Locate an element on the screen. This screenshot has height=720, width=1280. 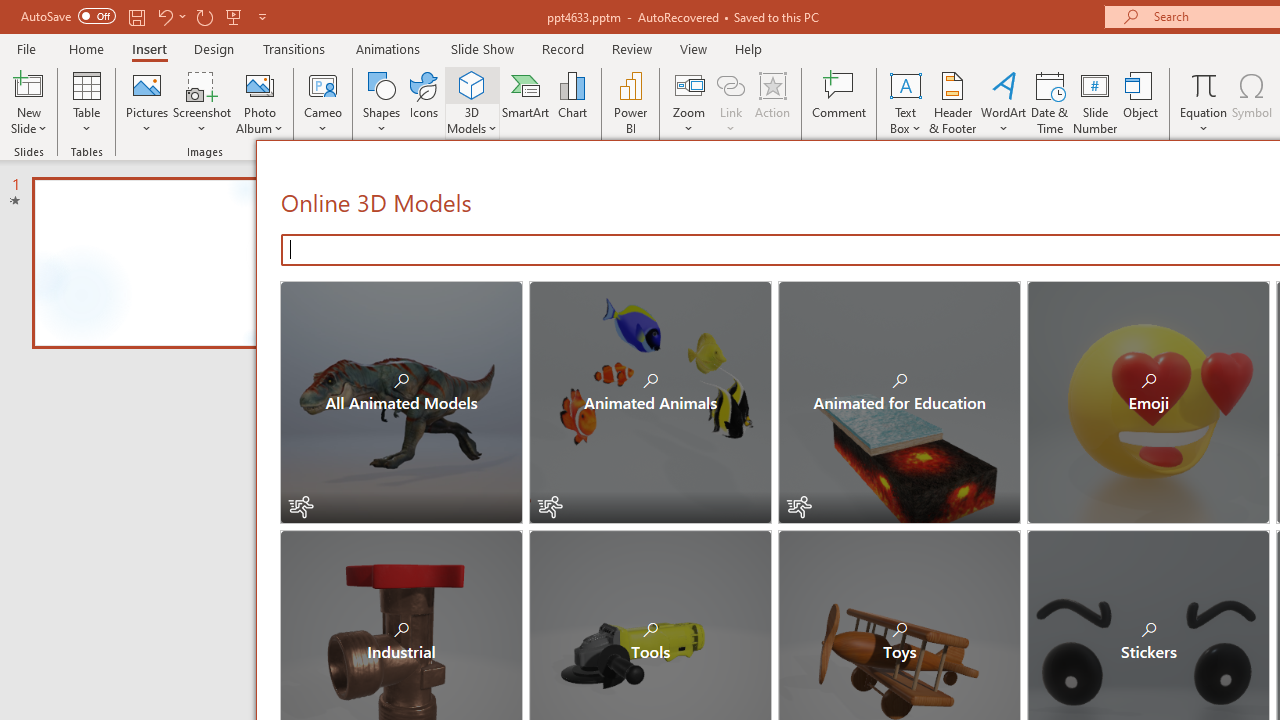
Emoji is located at coordinates (1148, 402).